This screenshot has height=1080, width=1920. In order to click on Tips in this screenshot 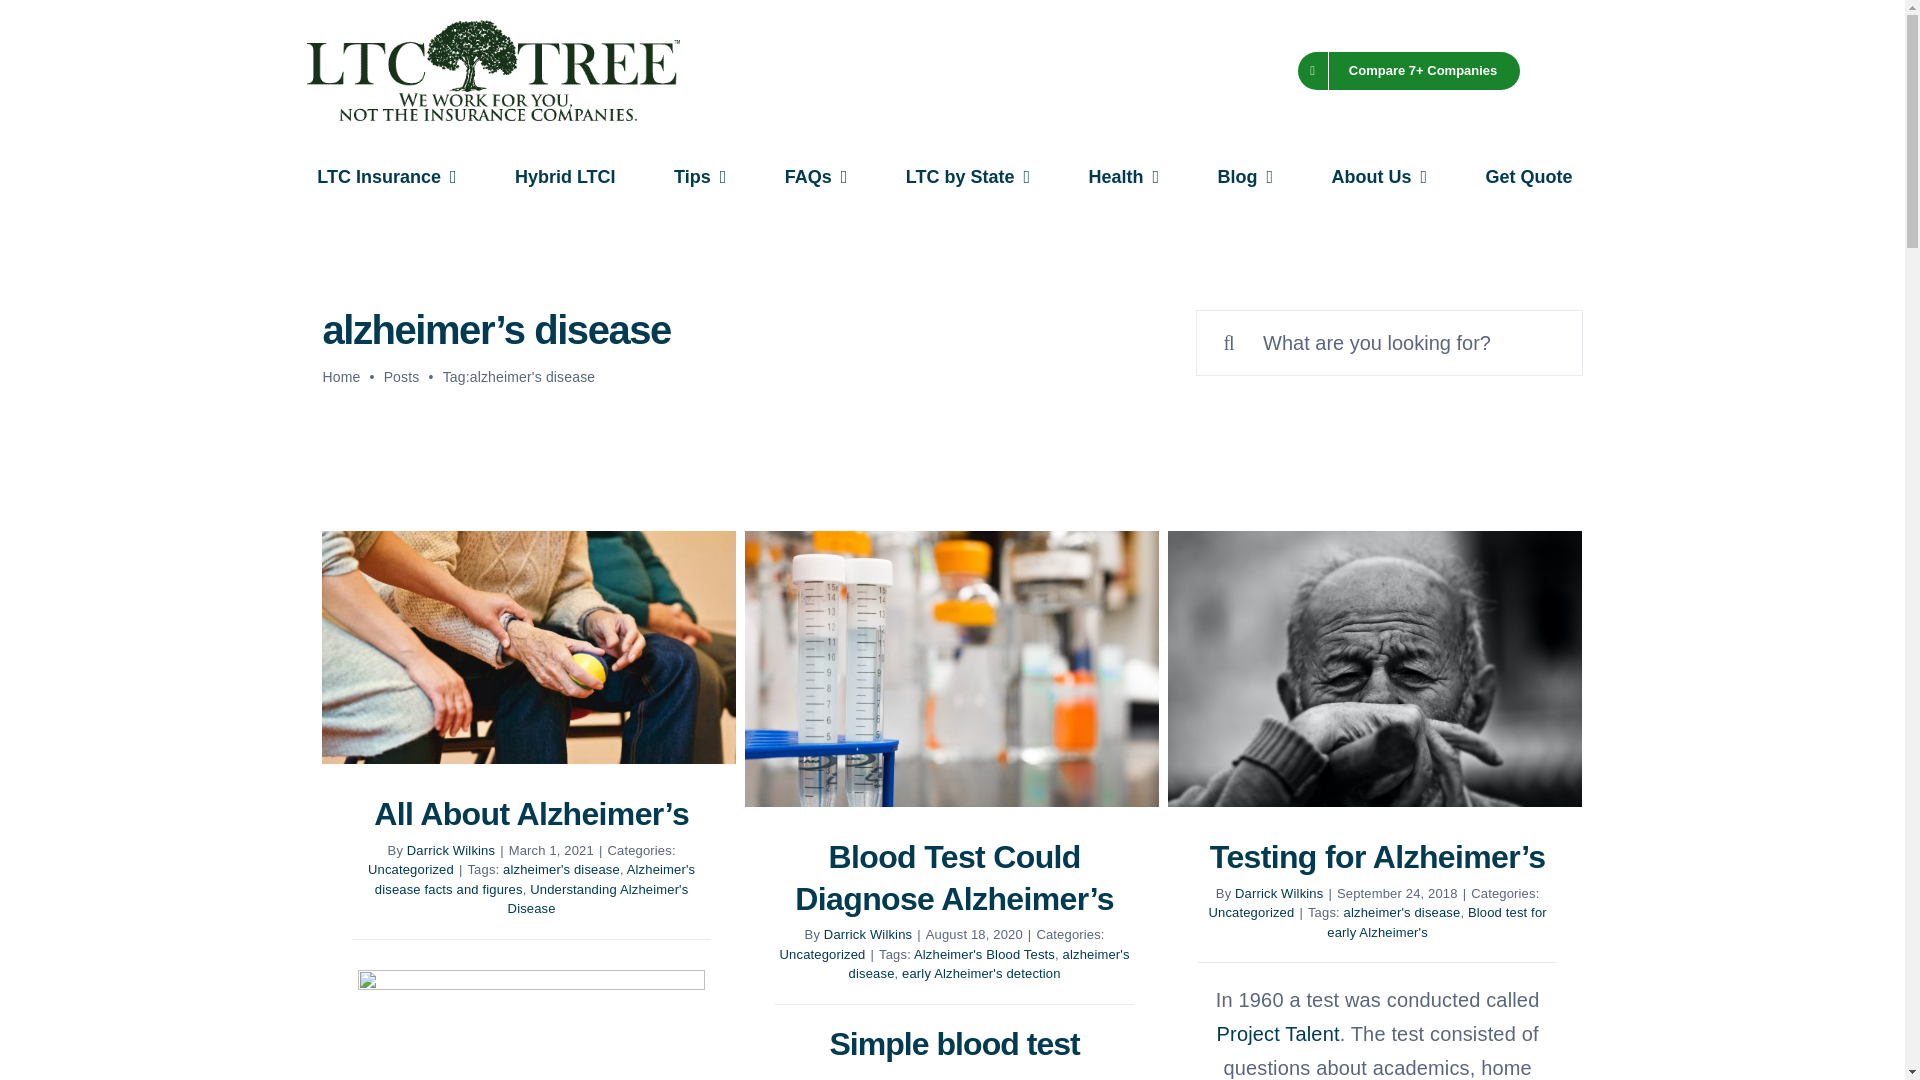, I will do `click(700, 178)`.